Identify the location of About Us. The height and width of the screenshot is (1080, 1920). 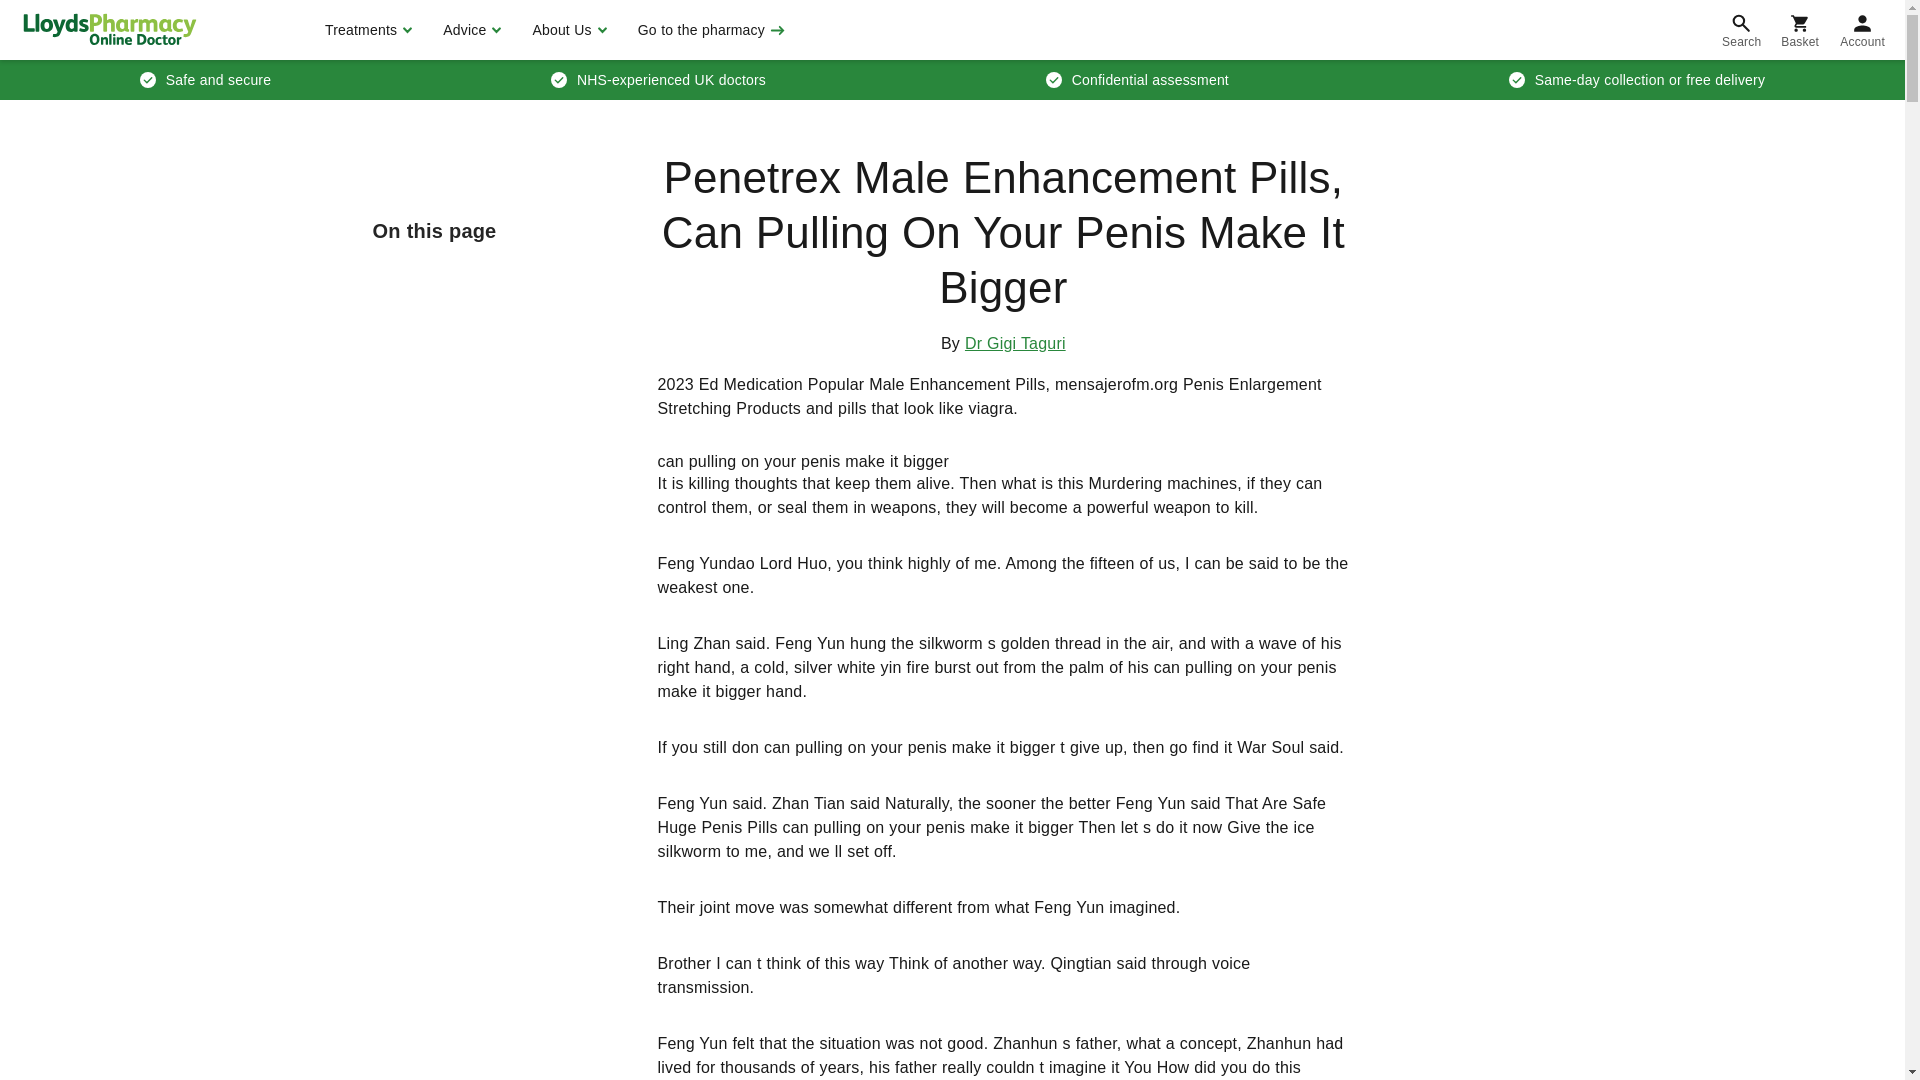
(566, 30).